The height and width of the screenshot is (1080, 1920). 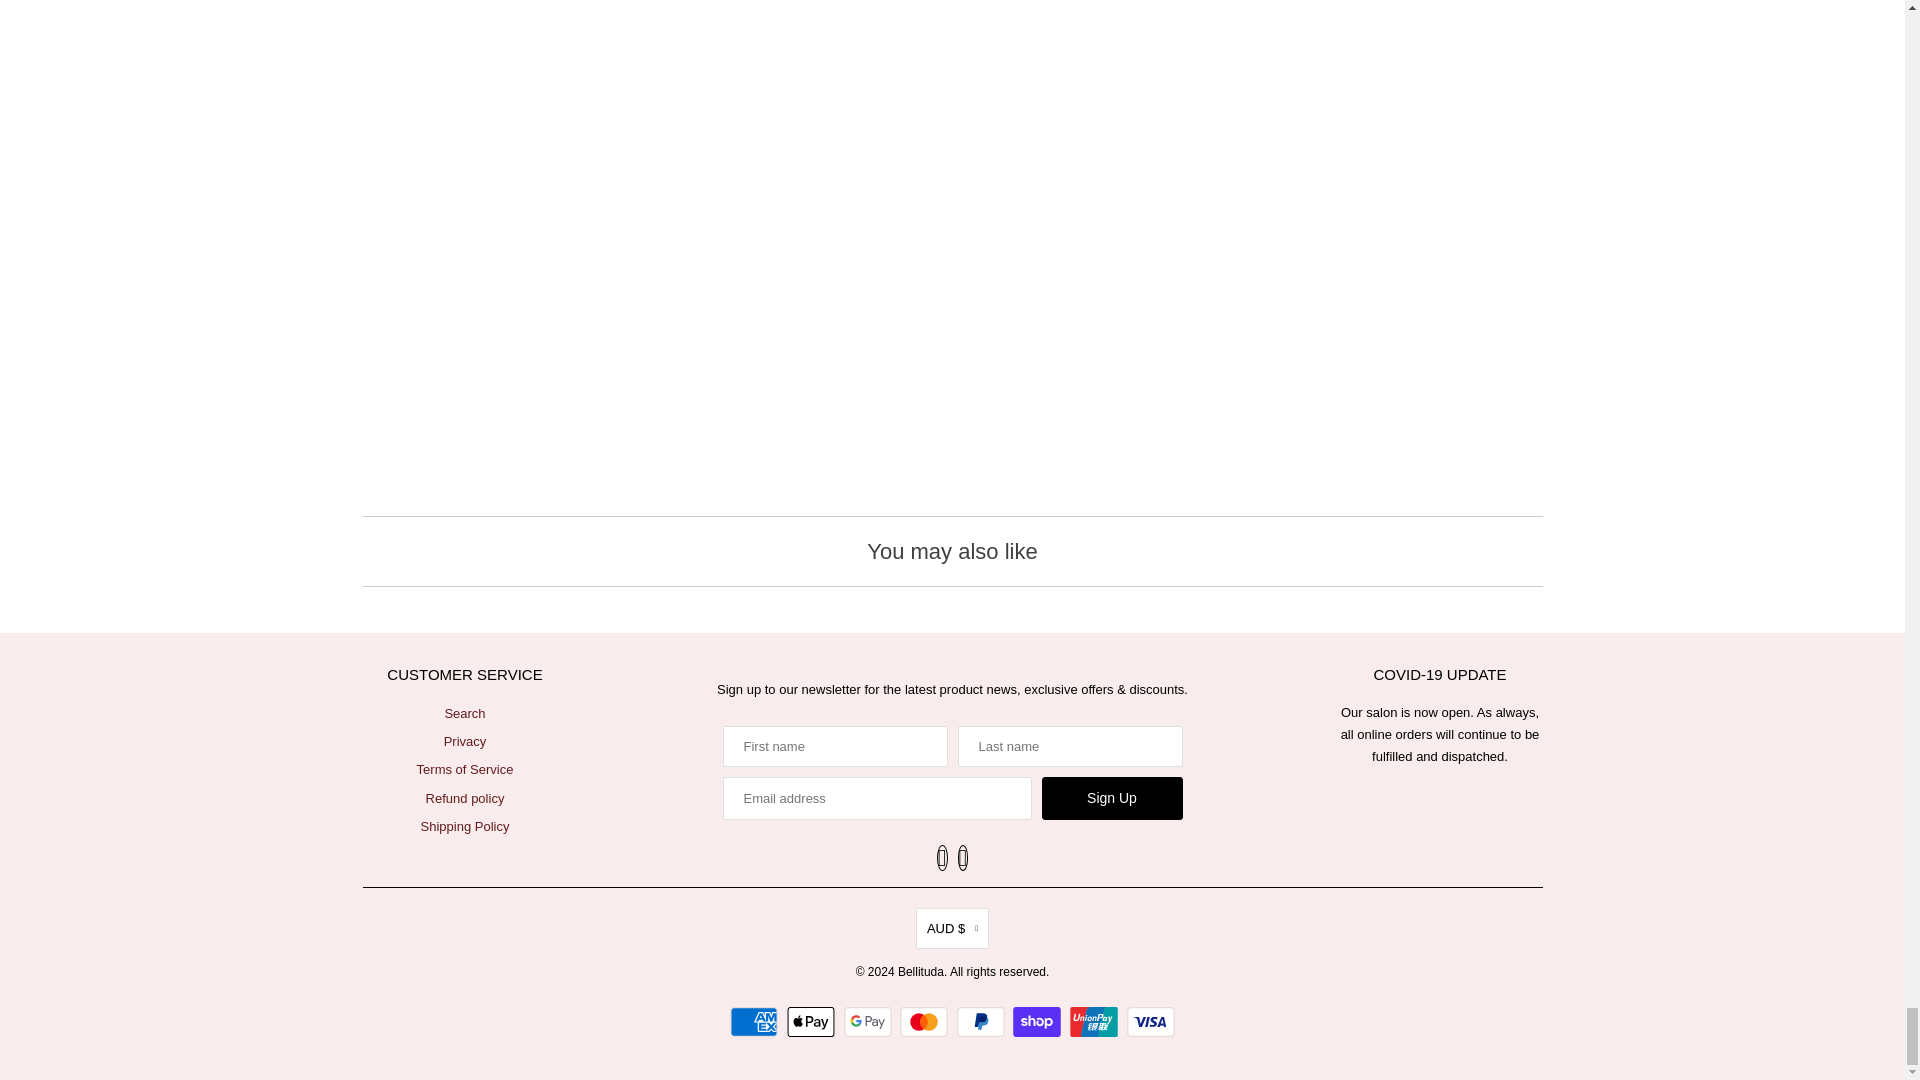 I want to click on Mastercard, so click(x=926, y=1021).